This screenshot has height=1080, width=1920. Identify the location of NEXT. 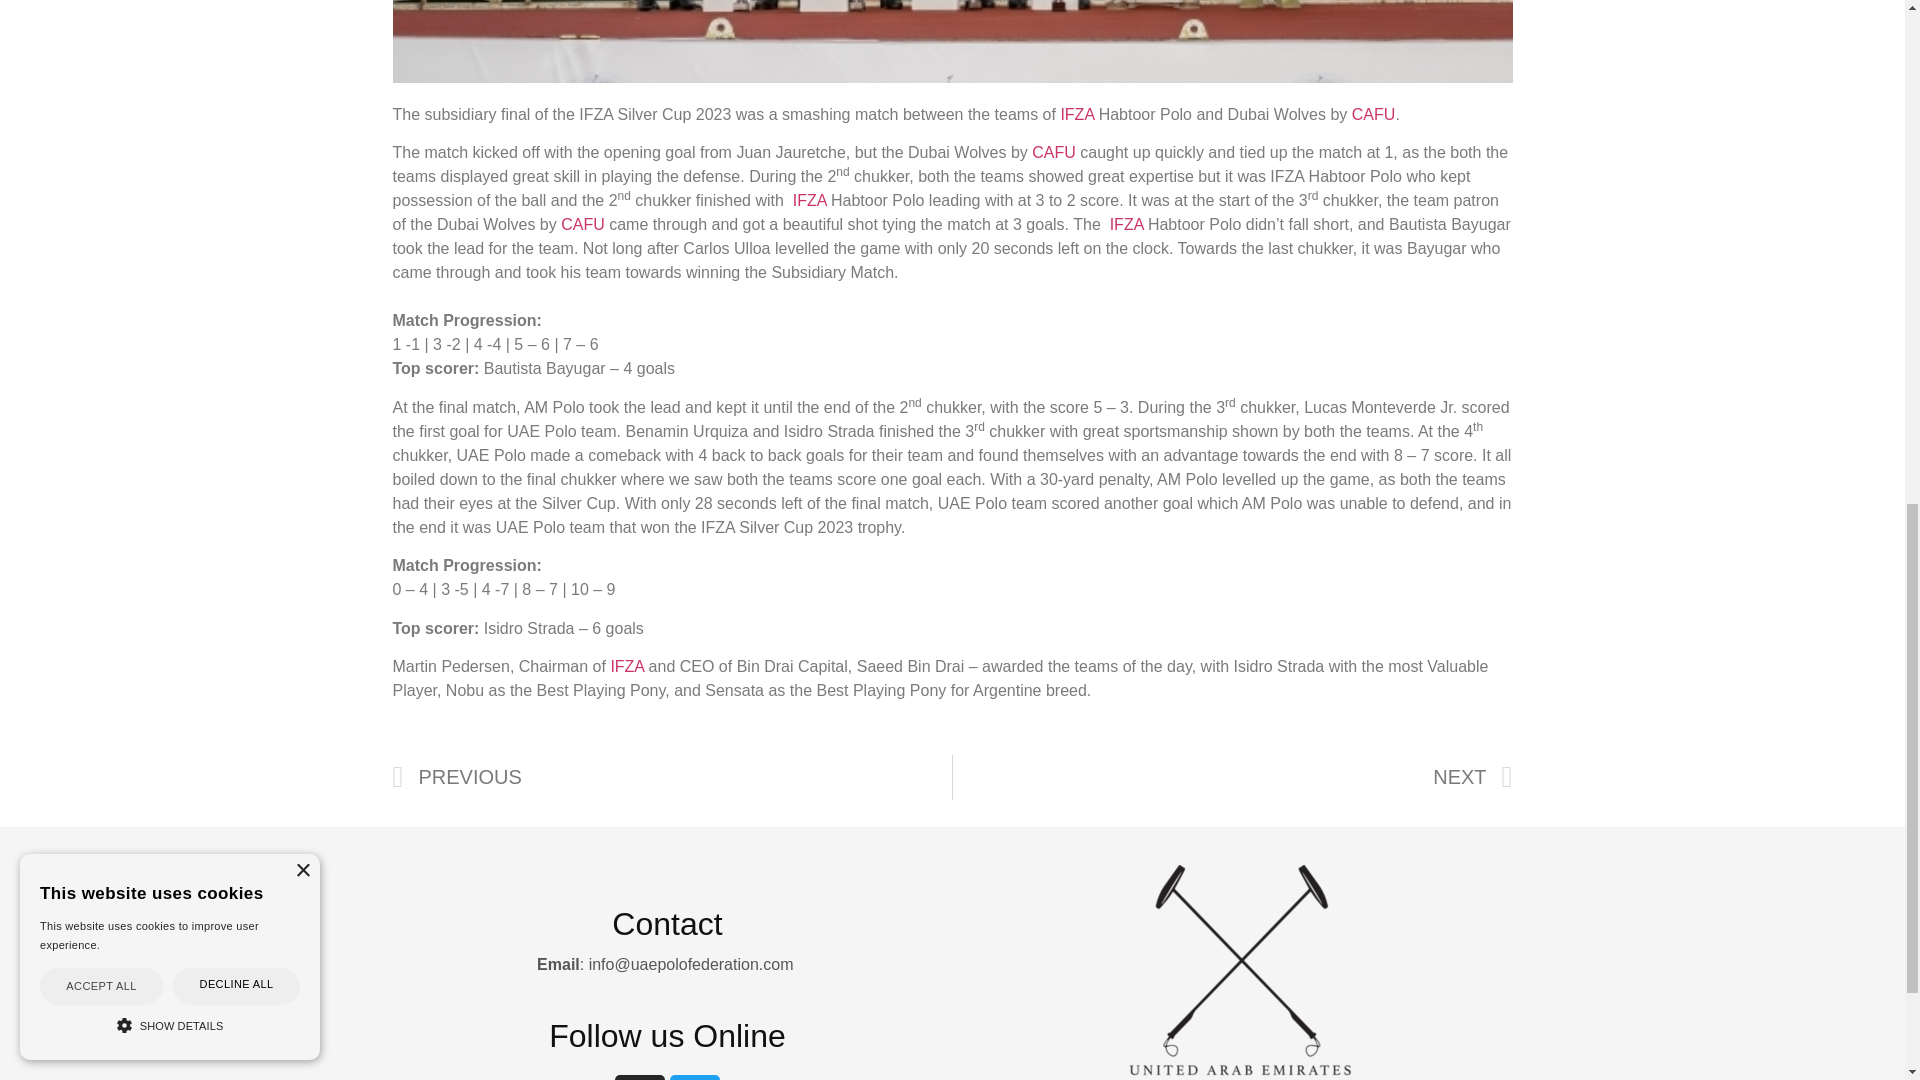
(1232, 777).